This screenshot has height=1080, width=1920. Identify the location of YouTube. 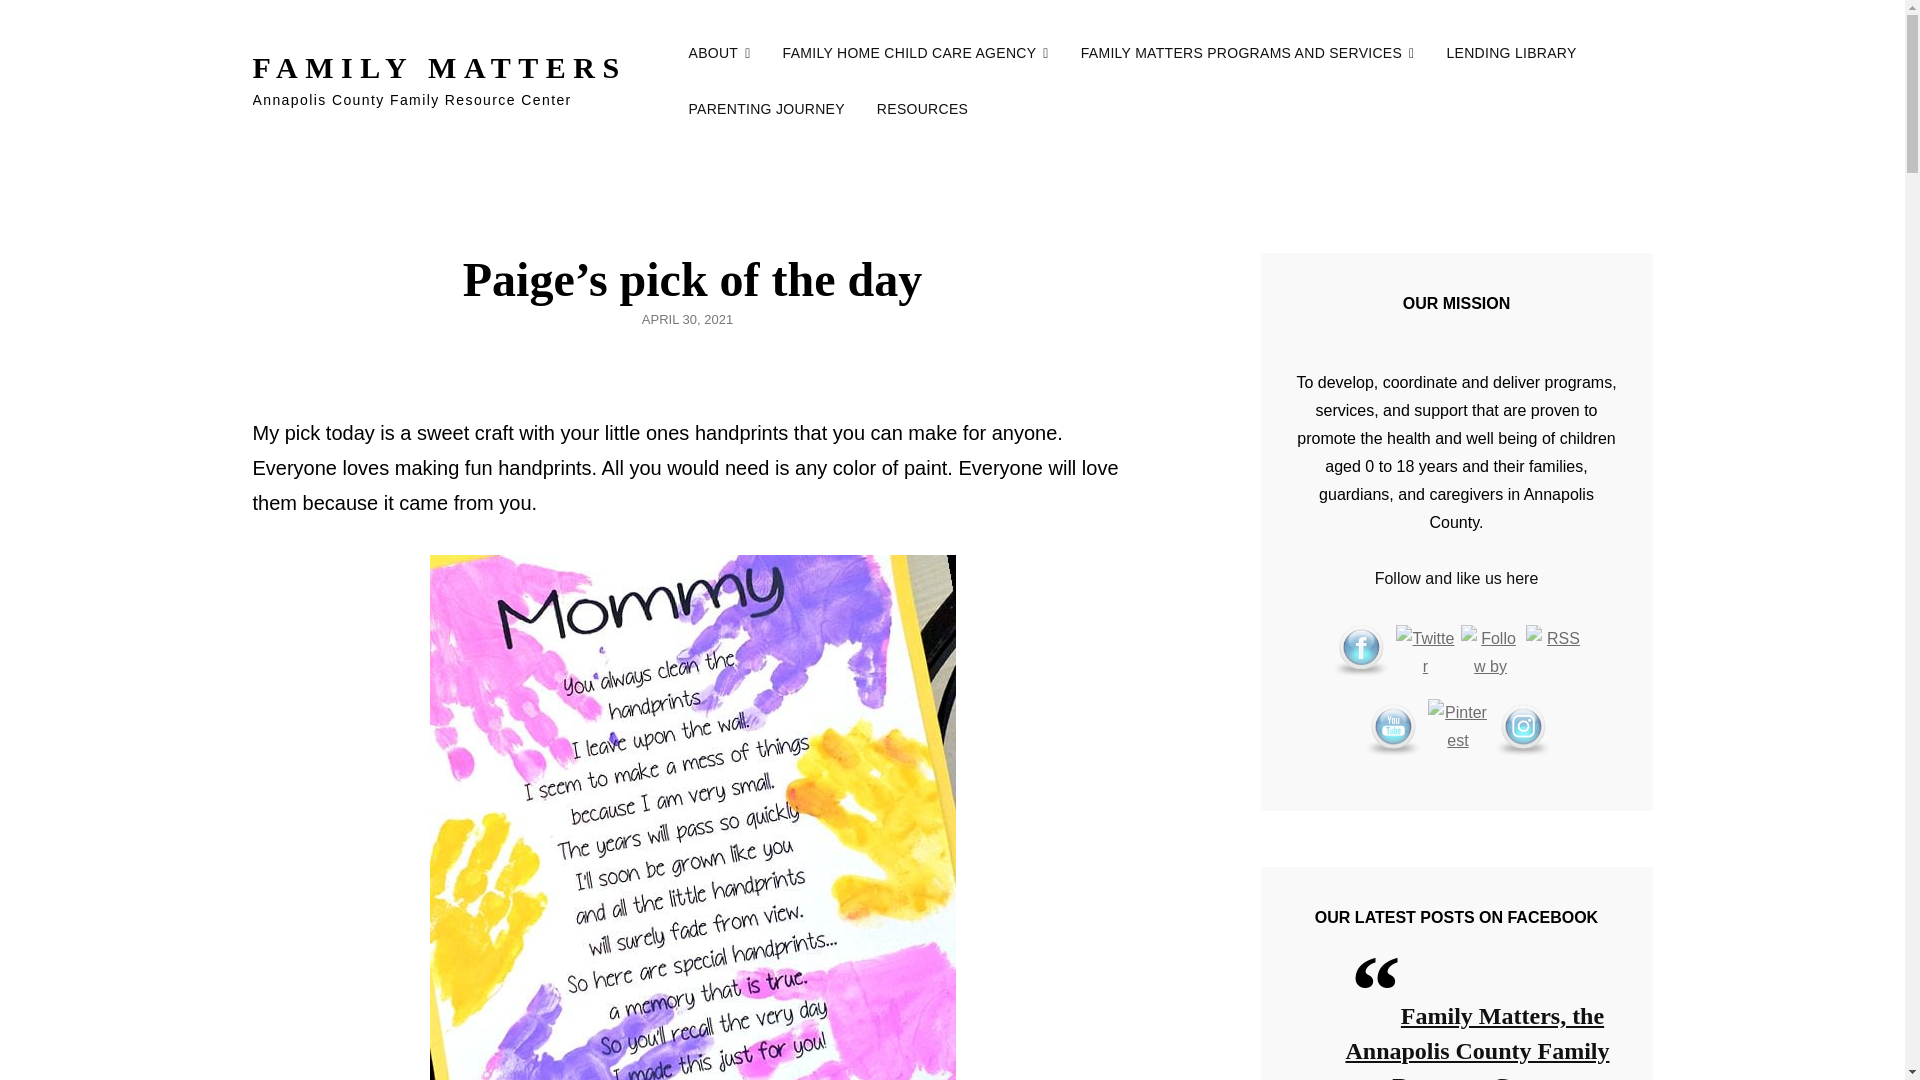
(1392, 728).